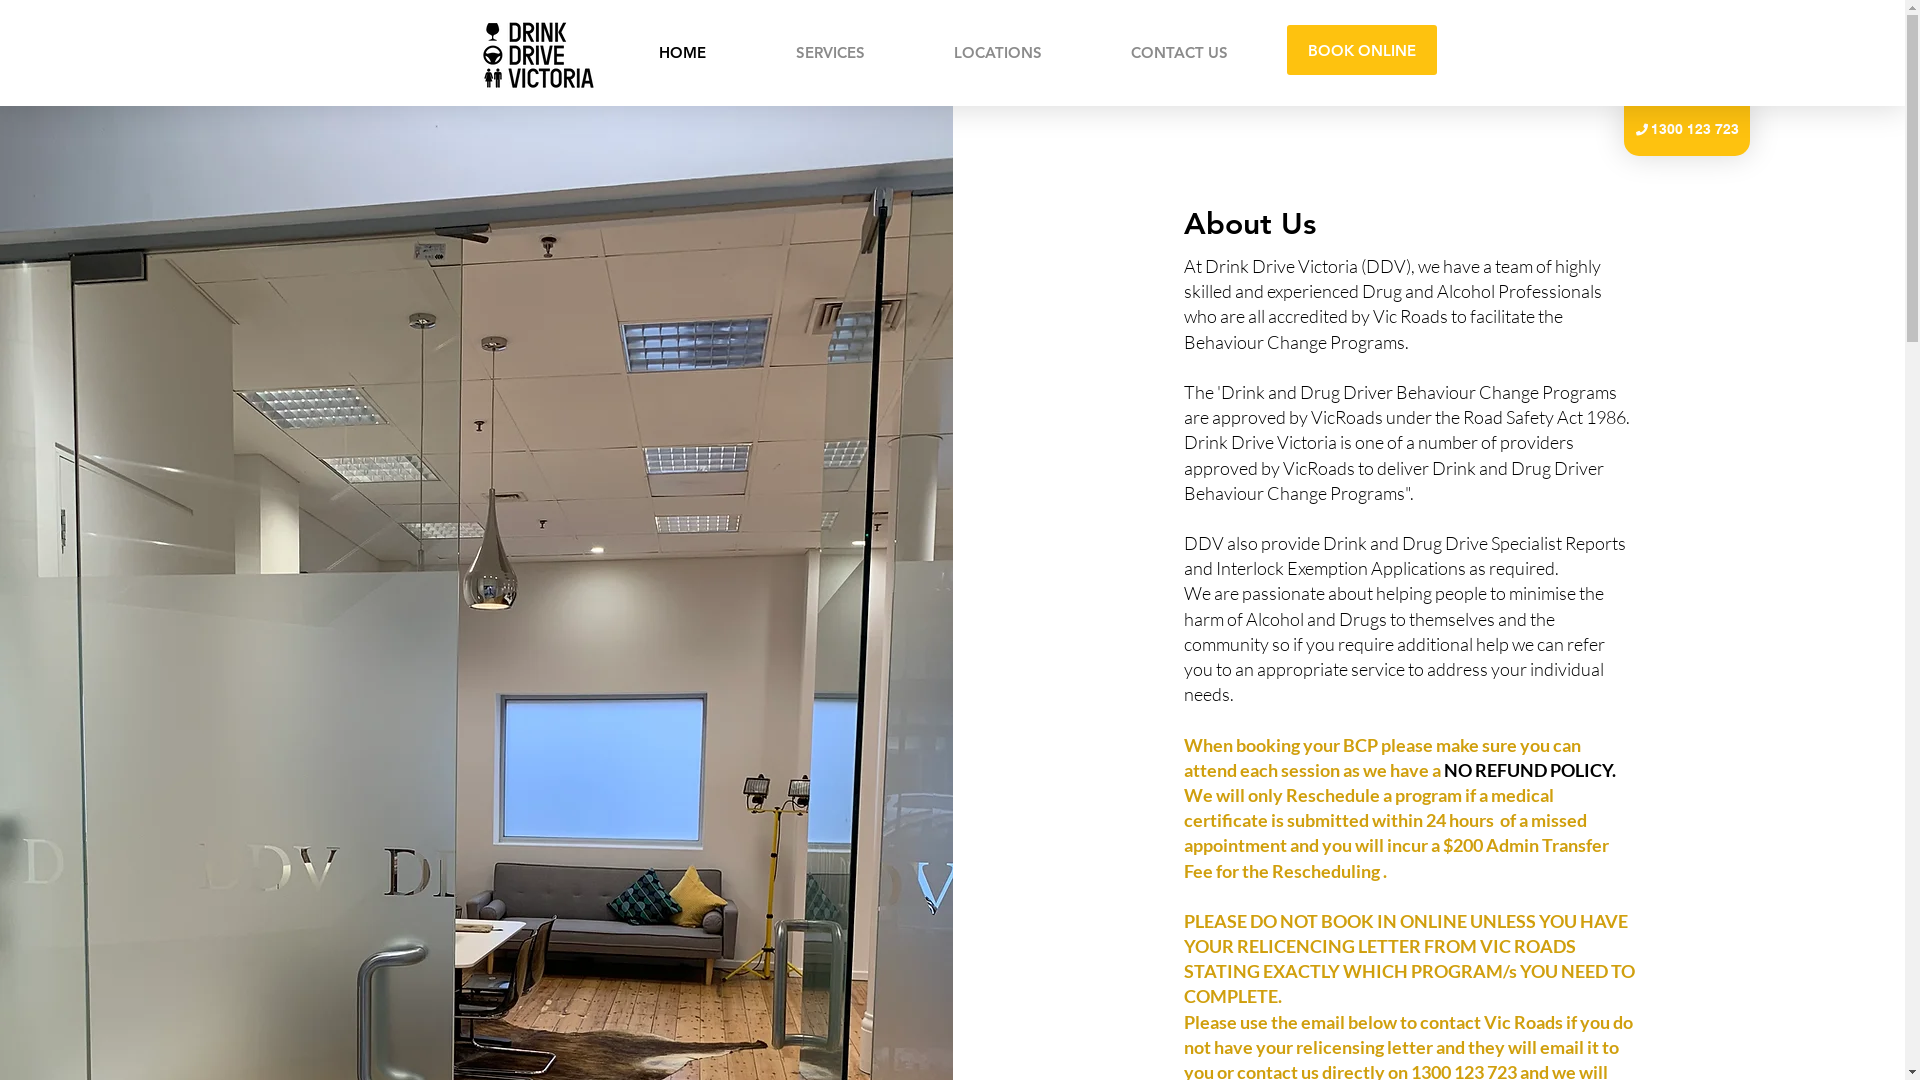 This screenshot has height=1080, width=1920. I want to click on CONTACT US, so click(1179, 52).